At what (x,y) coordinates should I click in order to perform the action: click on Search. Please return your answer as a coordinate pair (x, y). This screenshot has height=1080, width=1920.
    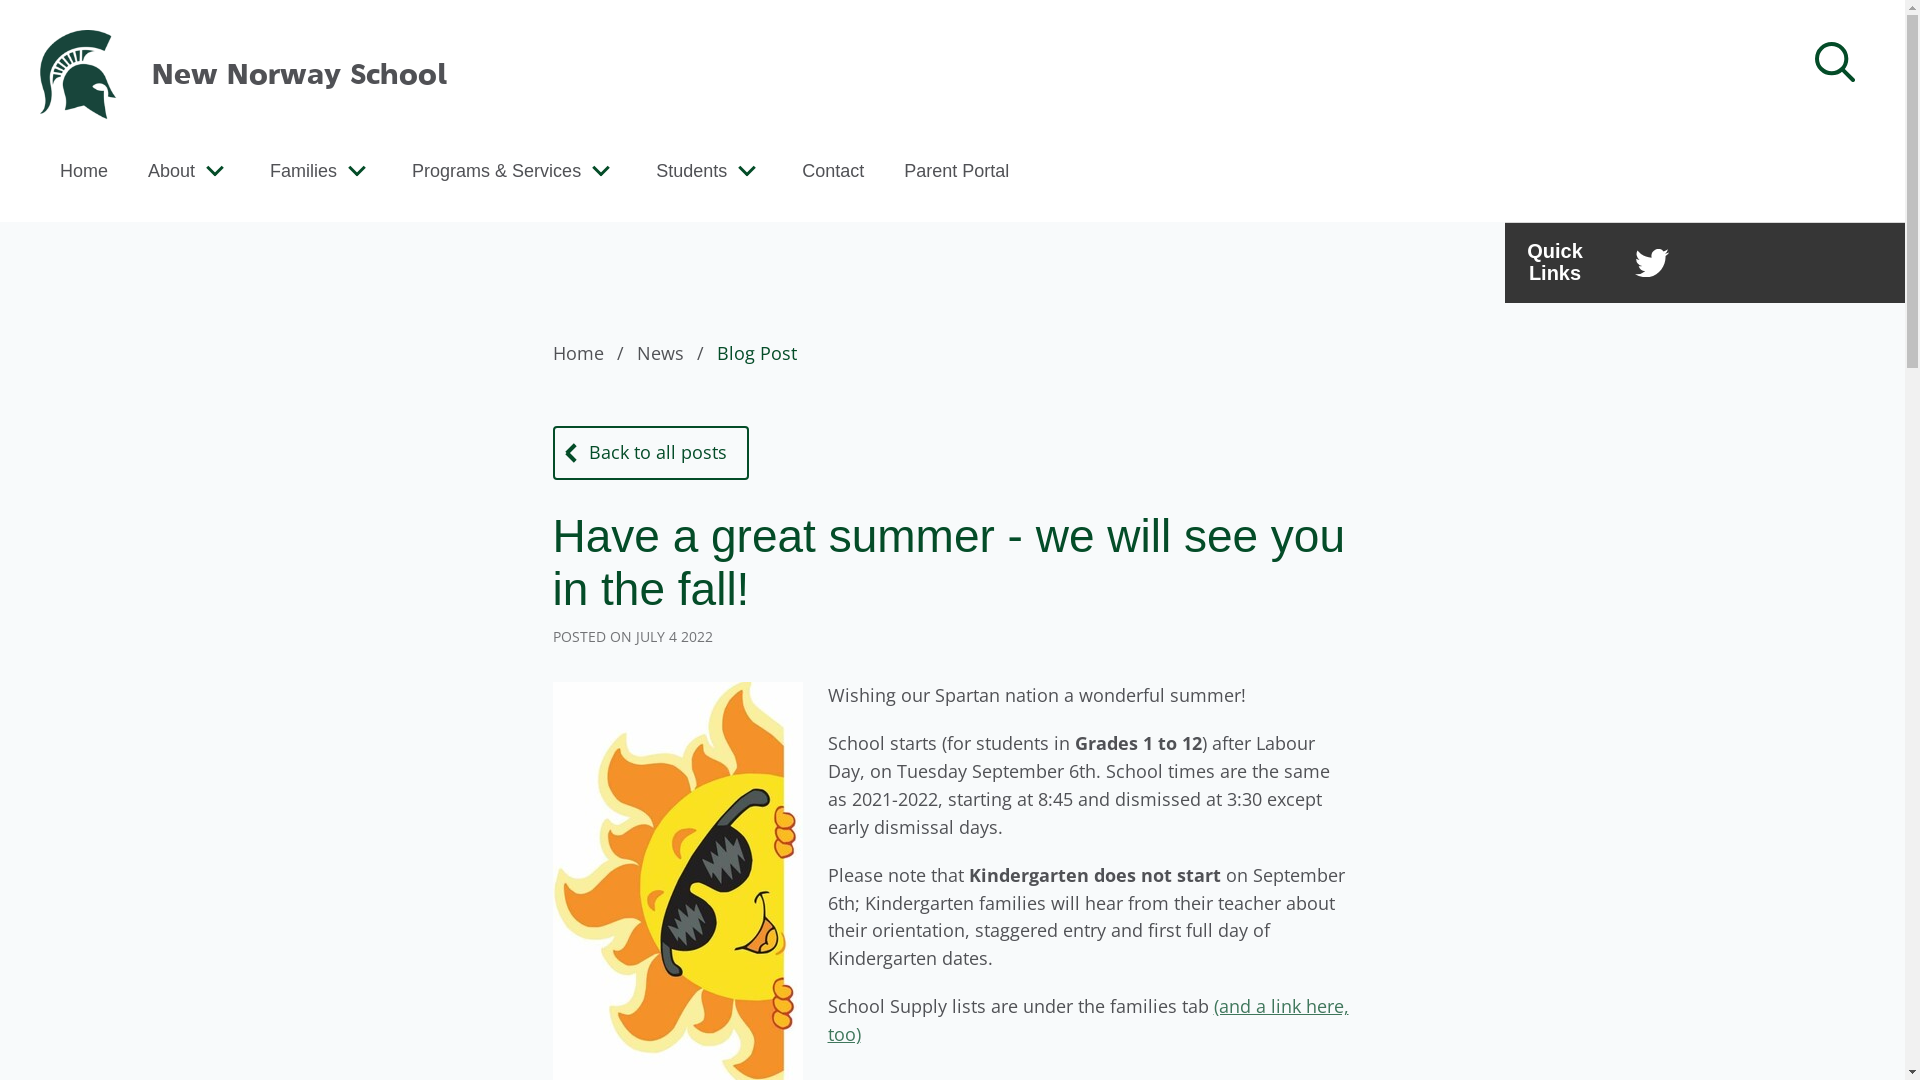
    Looking at the image, I should click on (58, 26).